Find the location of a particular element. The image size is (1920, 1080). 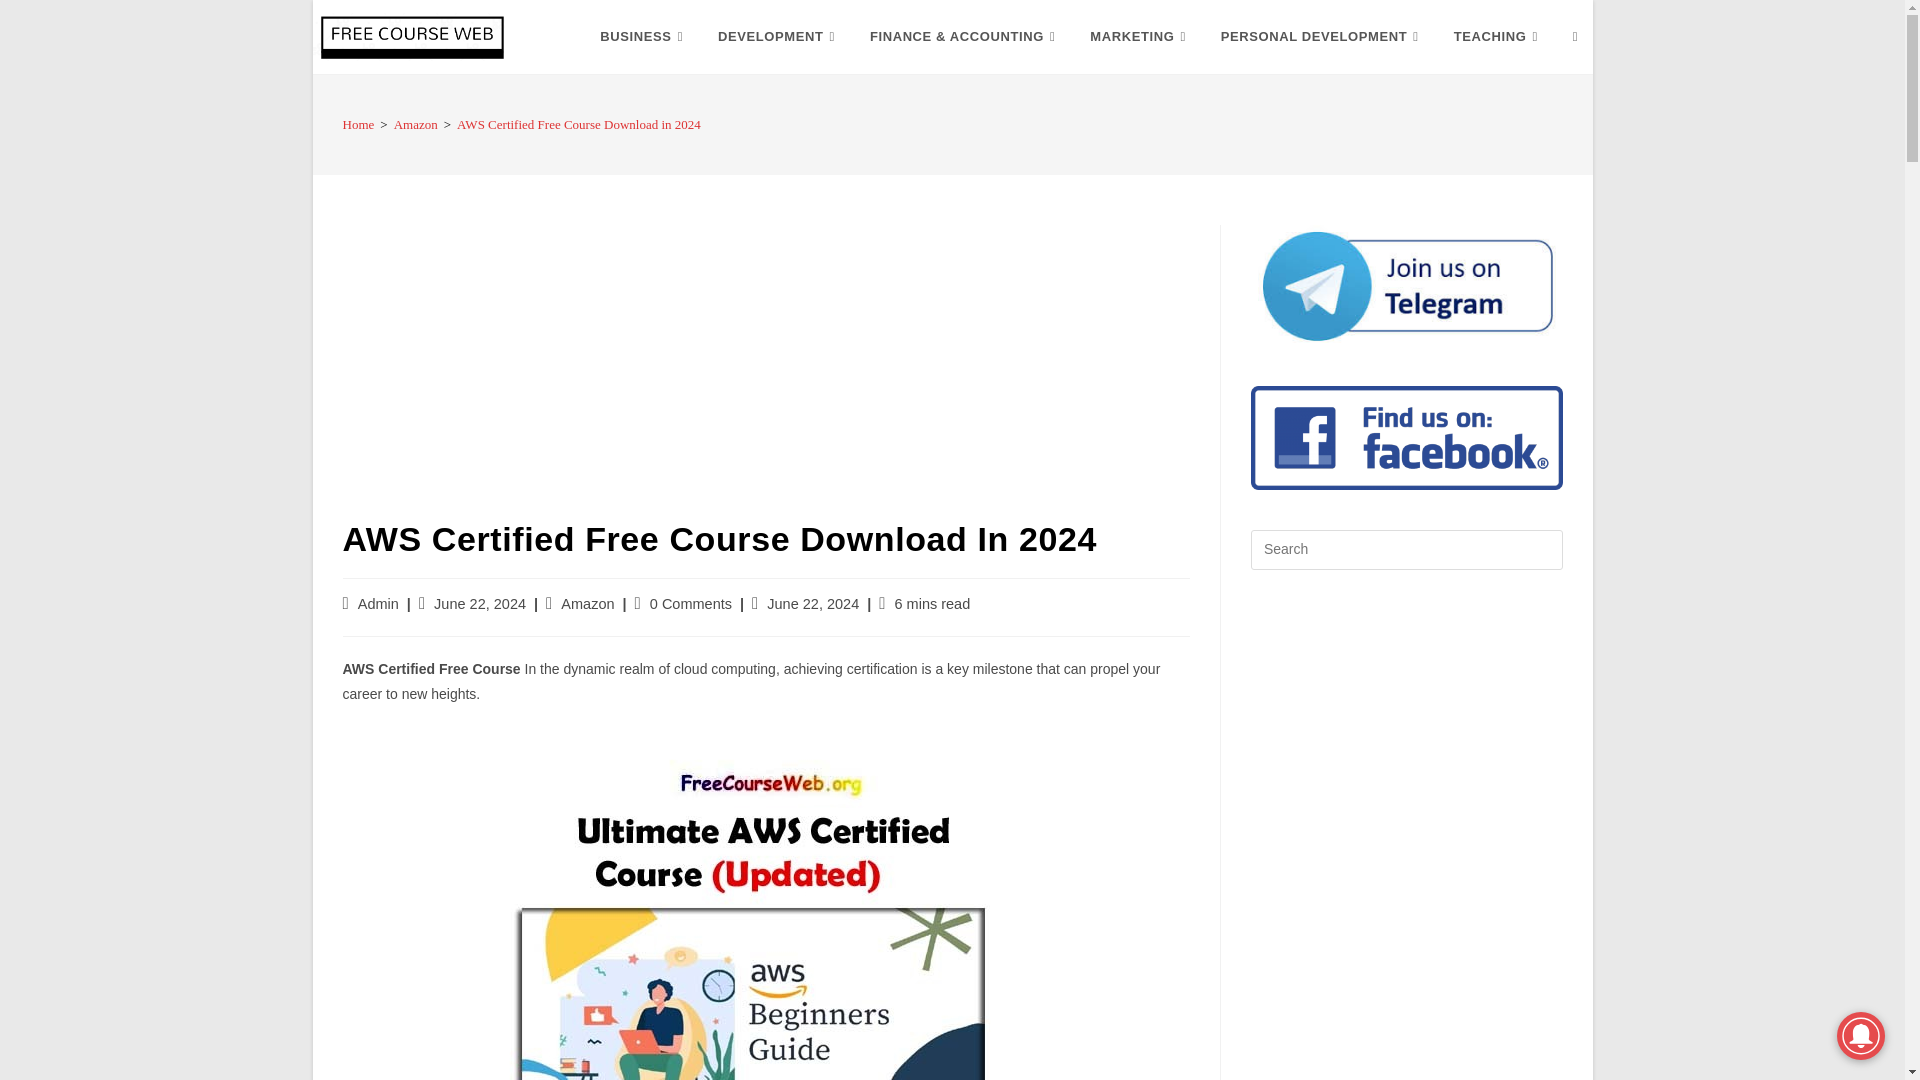

AWS Certified Free Course Download in 2024 is located at coordinates (766, 904).